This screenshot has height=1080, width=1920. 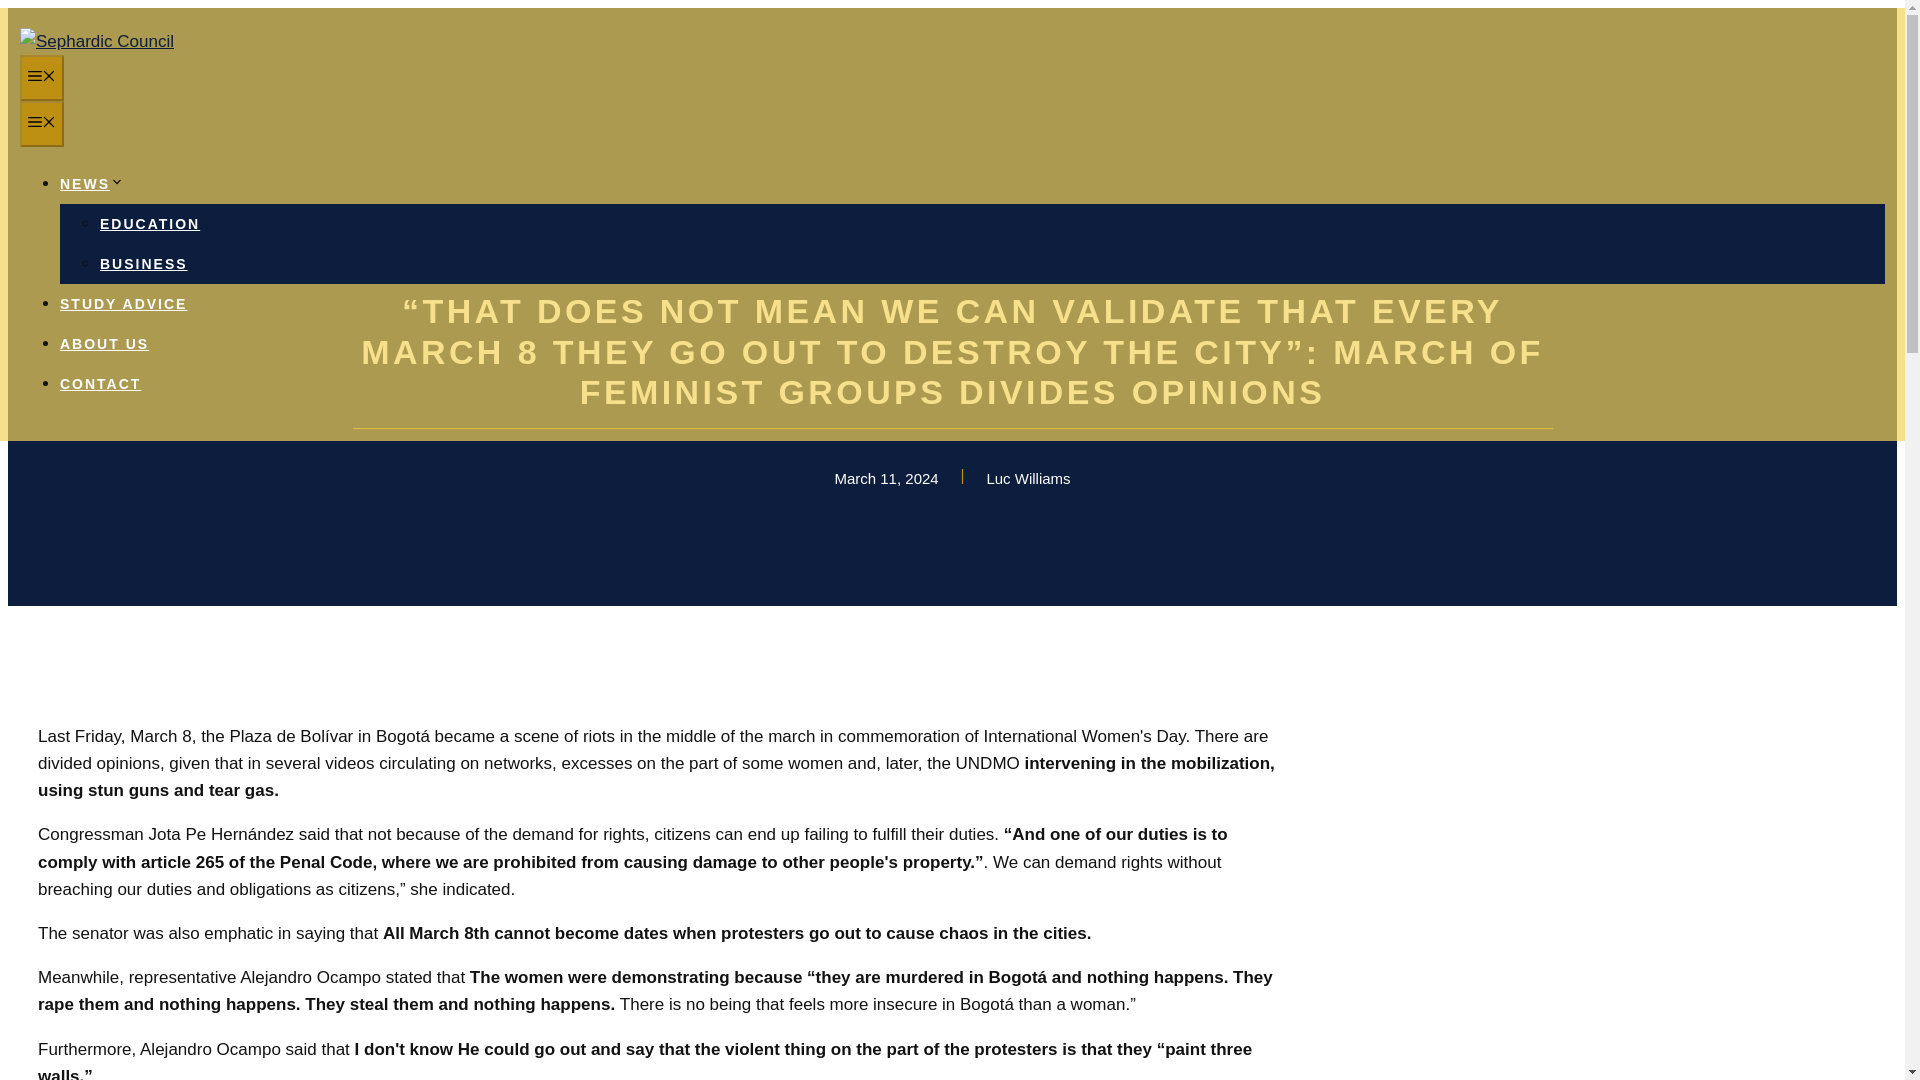 I want to click on MENU, so click(x=41, y=78).